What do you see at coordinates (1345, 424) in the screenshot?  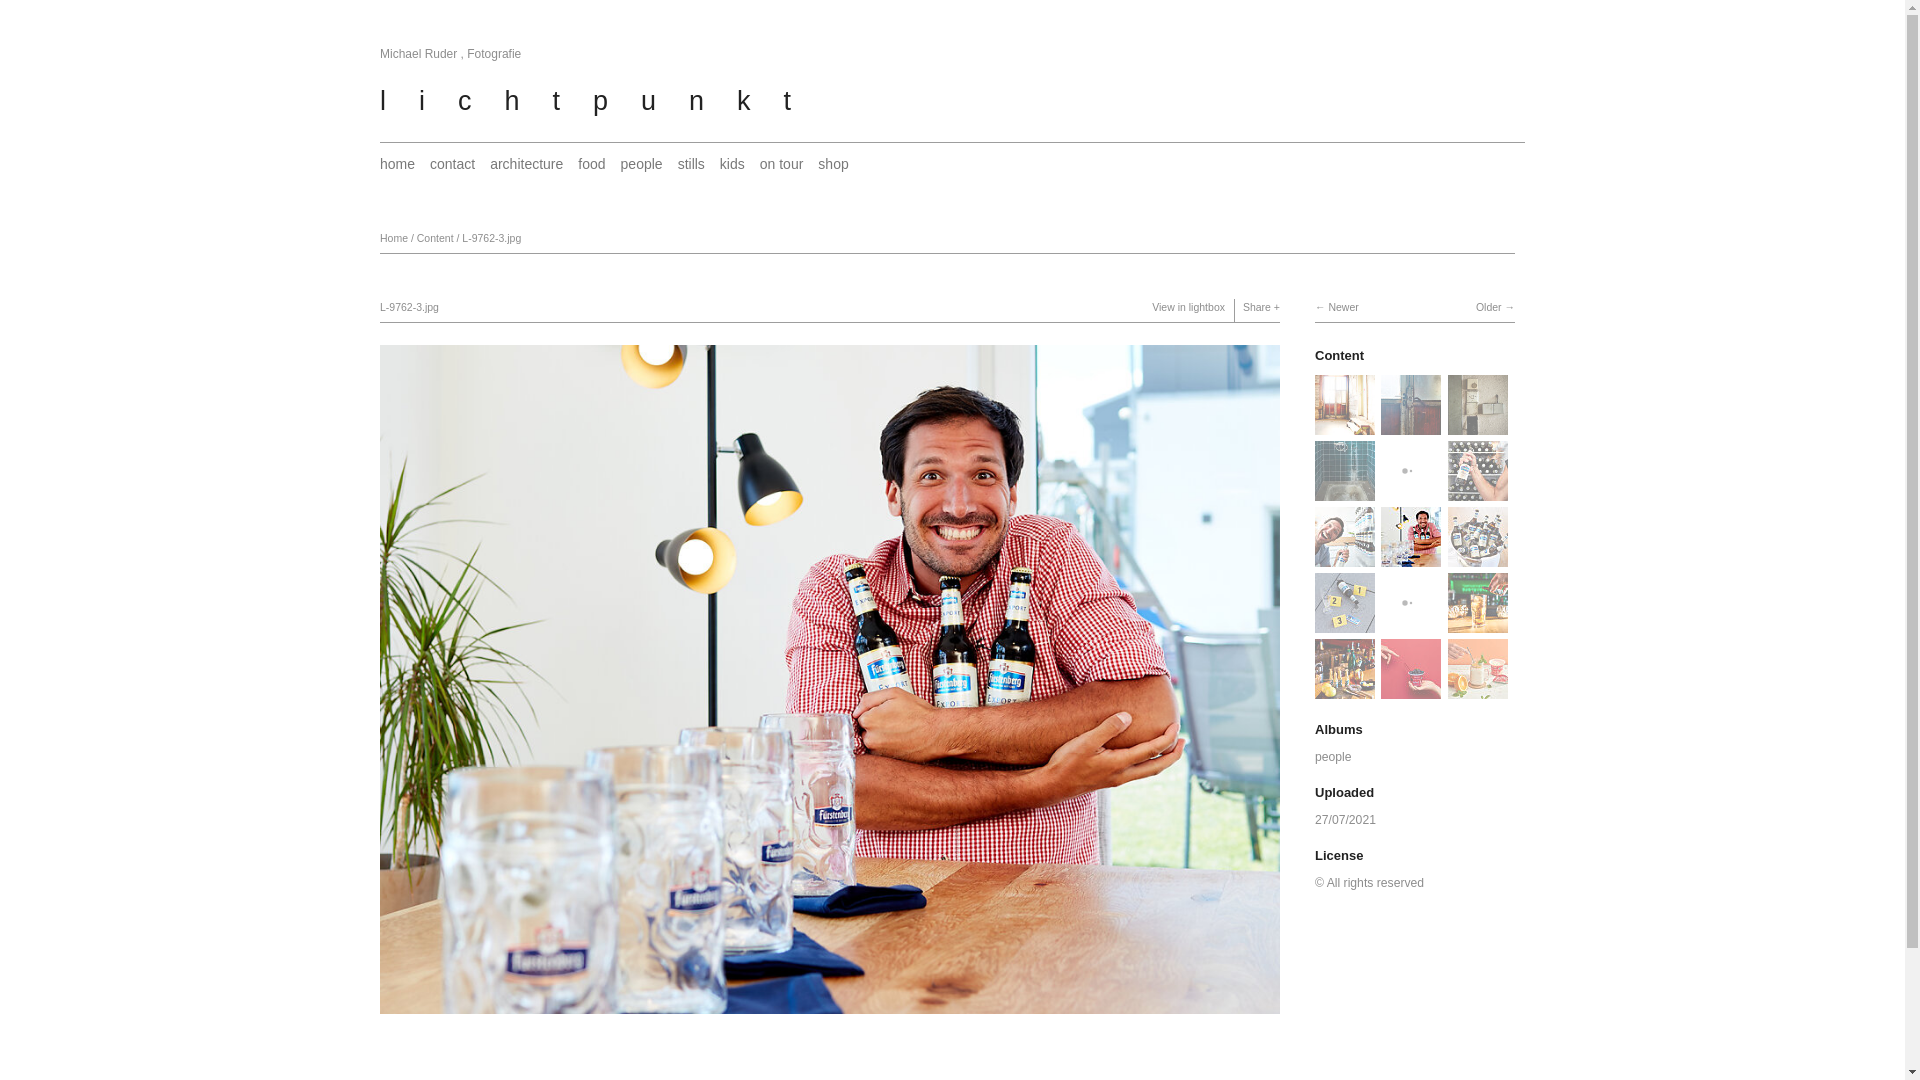 I see `View L-7539.jpg` at bounding box center [1345, 424].